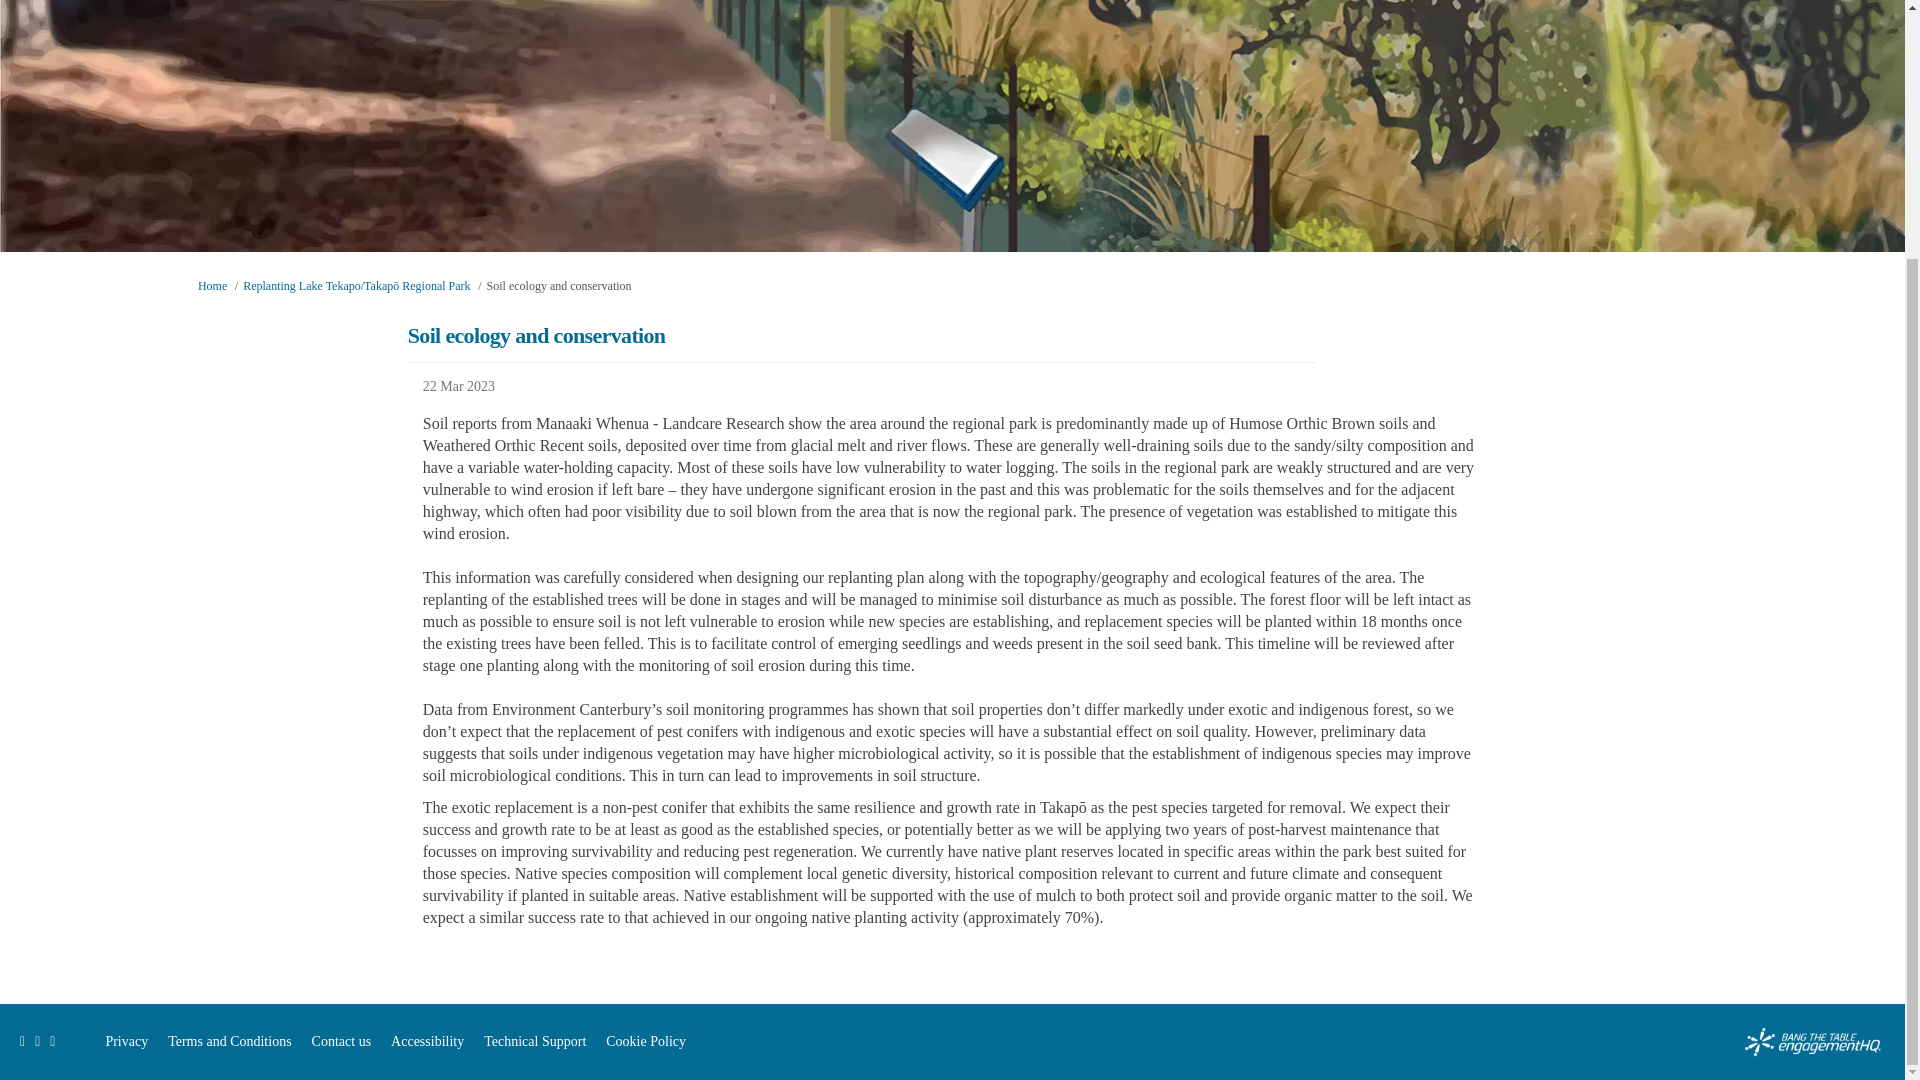 The height and width of the screenshot is (1080, 1920). Describe the element at coordinates (534, 1040) in the screenshot. I see `Technical Support` at that location.